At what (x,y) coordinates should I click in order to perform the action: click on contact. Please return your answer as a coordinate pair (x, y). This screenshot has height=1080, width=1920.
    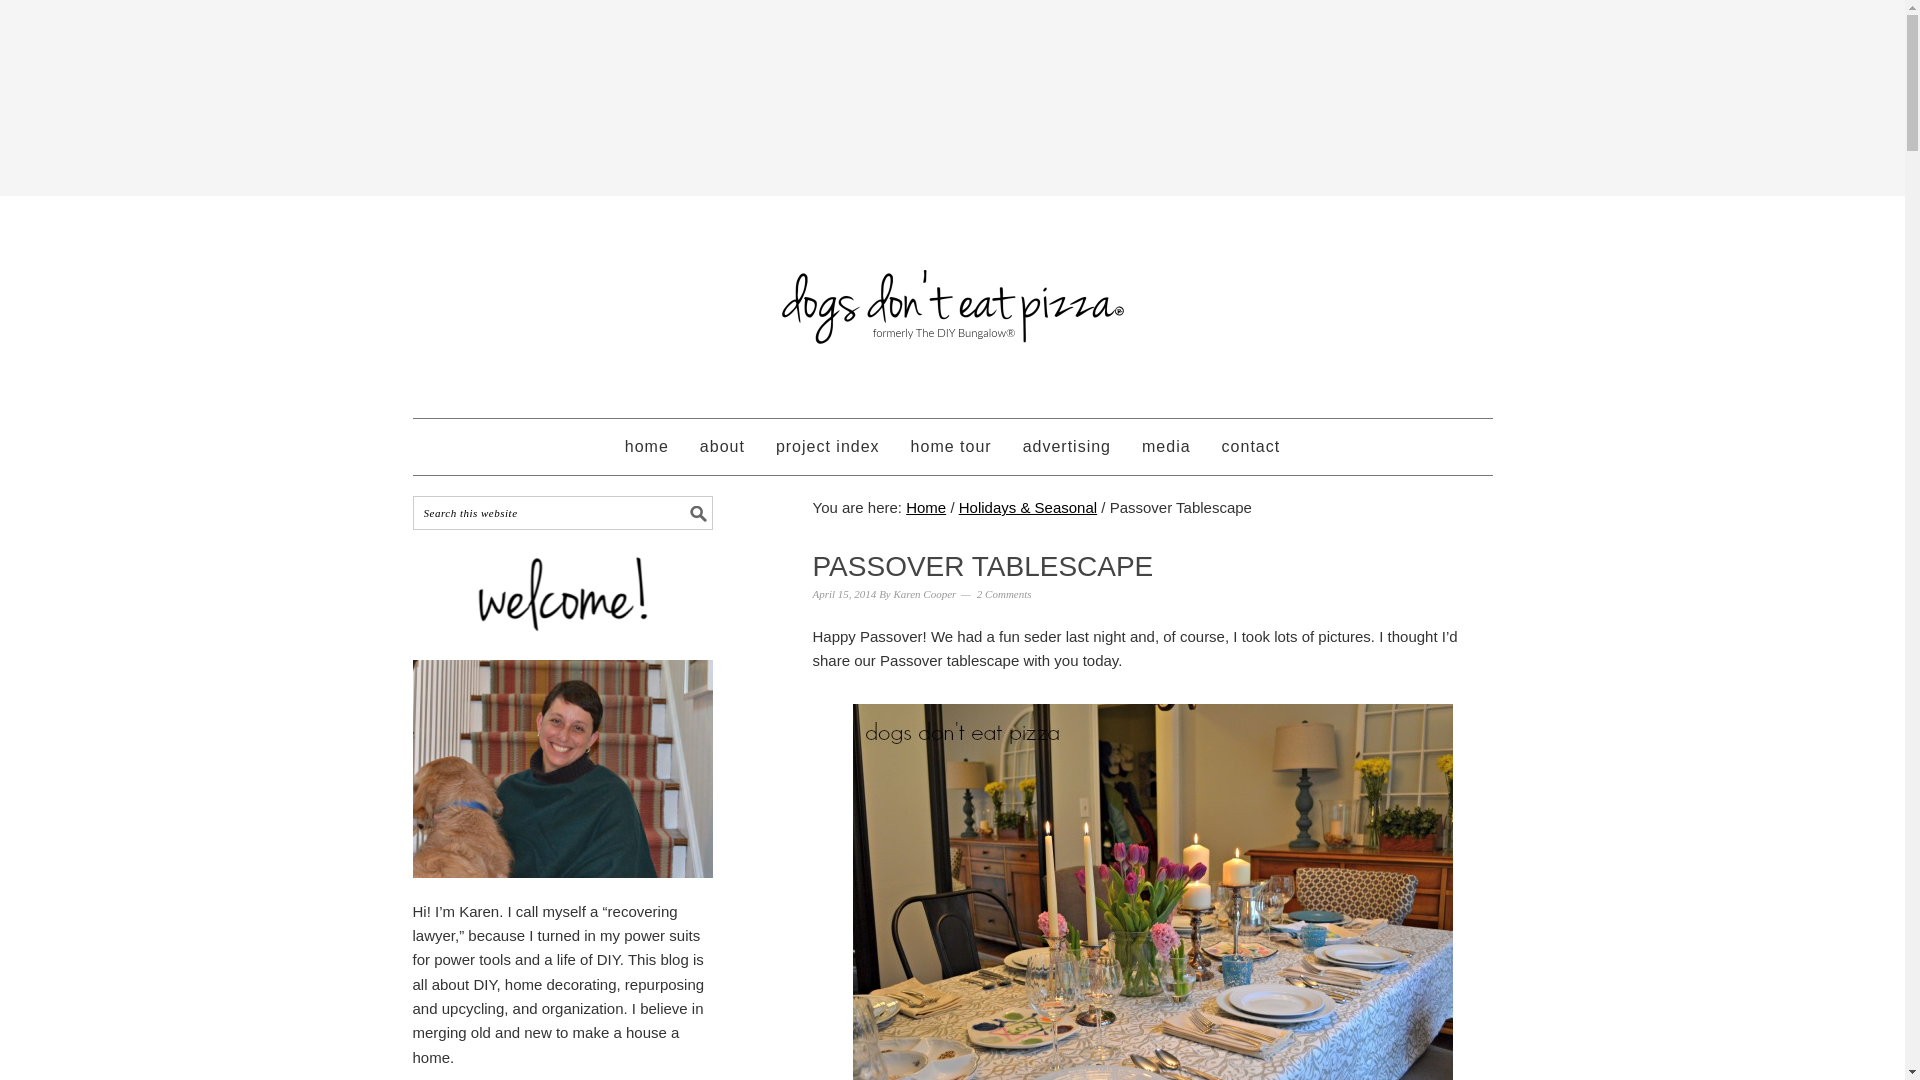
    Looking at the image, I should click on (1252, 447).